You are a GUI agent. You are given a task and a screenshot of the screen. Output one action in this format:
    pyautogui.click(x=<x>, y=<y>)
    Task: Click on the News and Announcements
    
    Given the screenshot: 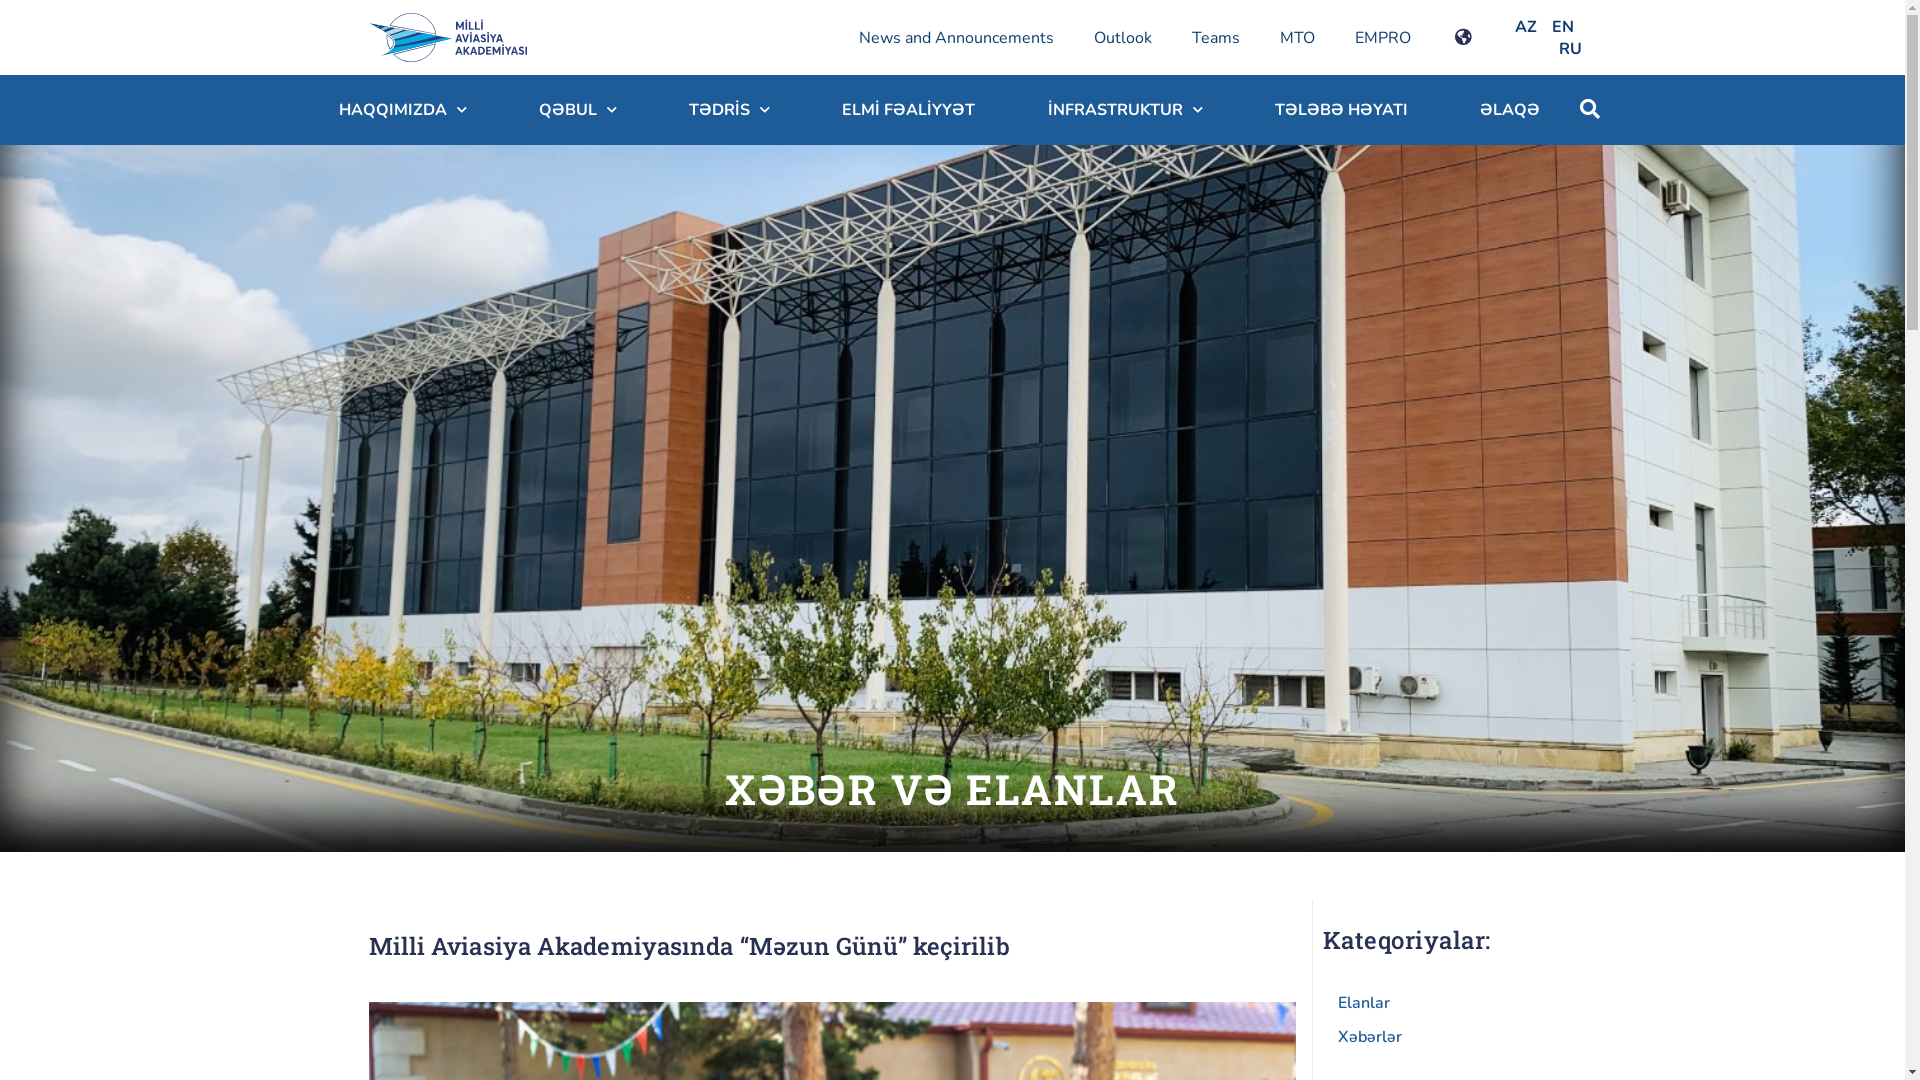 What is the action you would take?
    pyautogui.click(x=956, y=38)
    